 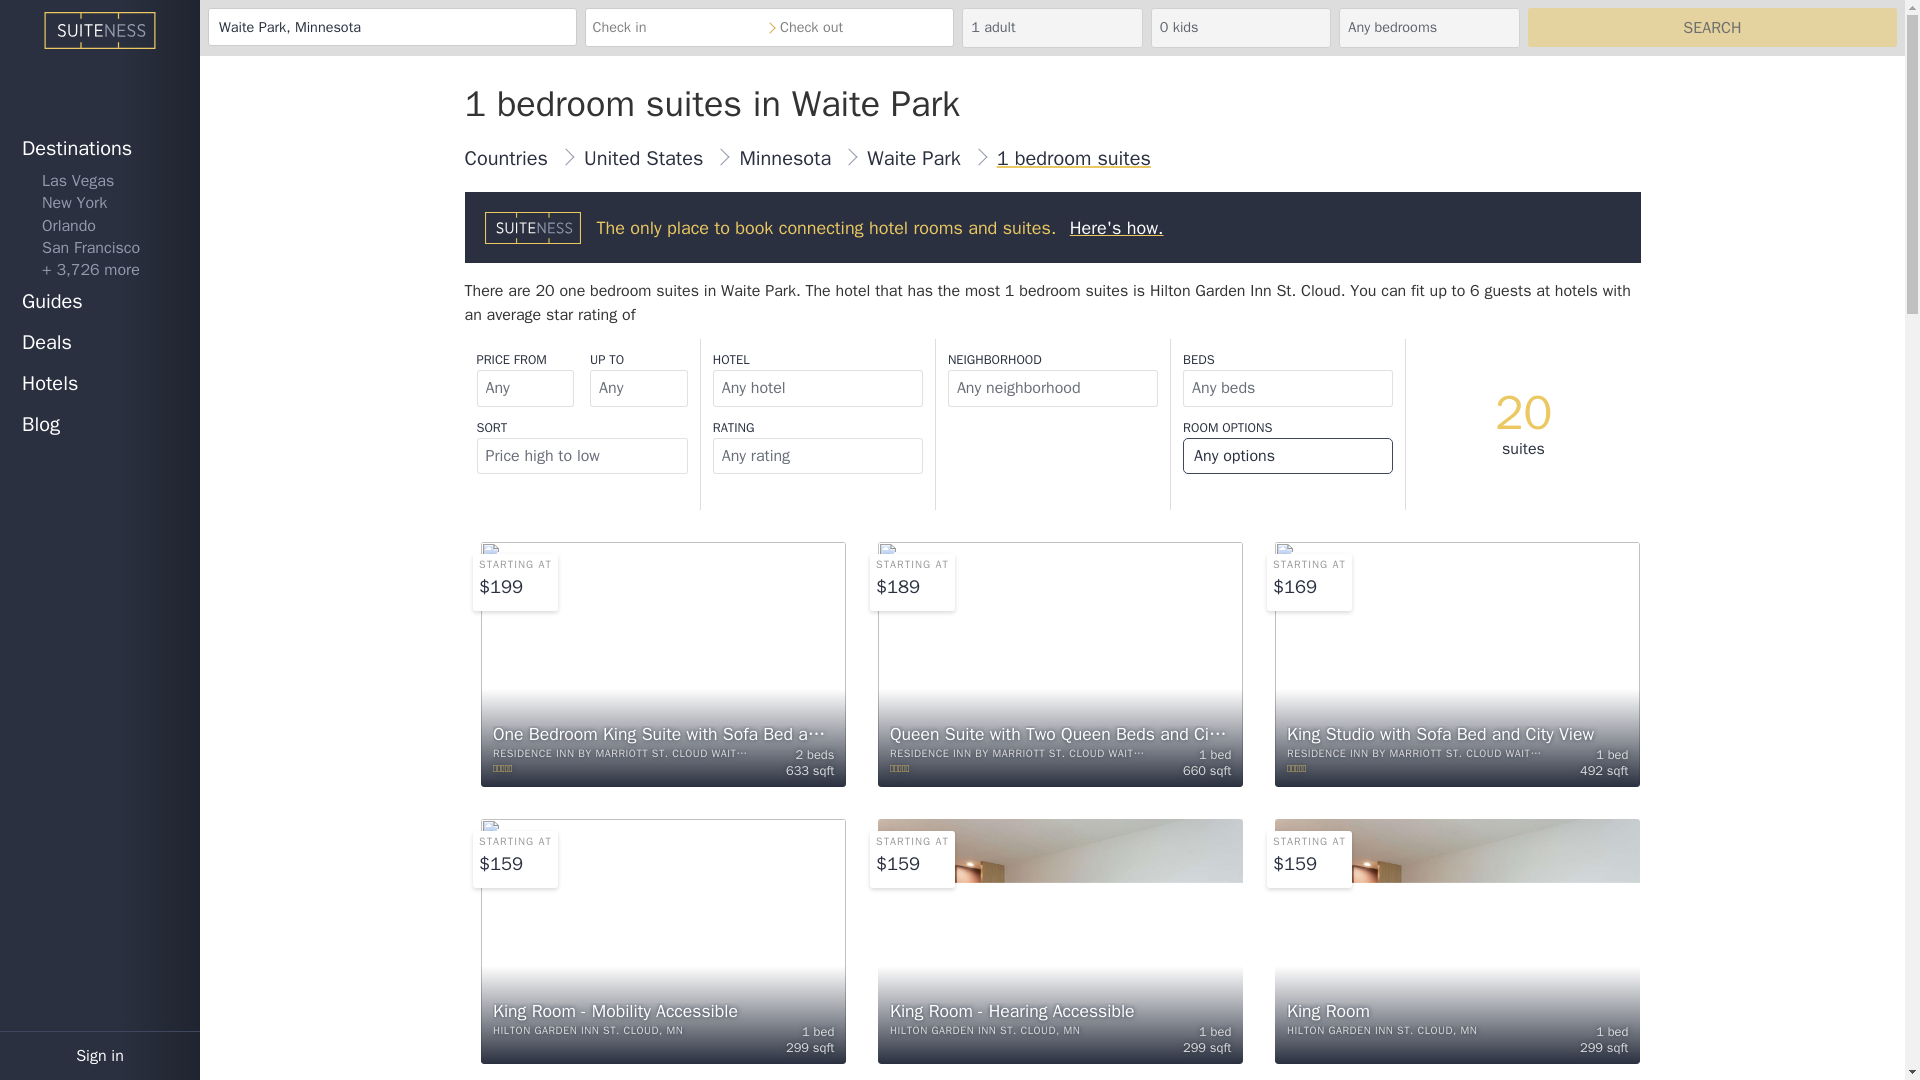 What do you see at coordinates (1308, 566) in the screenshot?
I see `Excludes taxes or fees` at bounding box center [1308, 566].